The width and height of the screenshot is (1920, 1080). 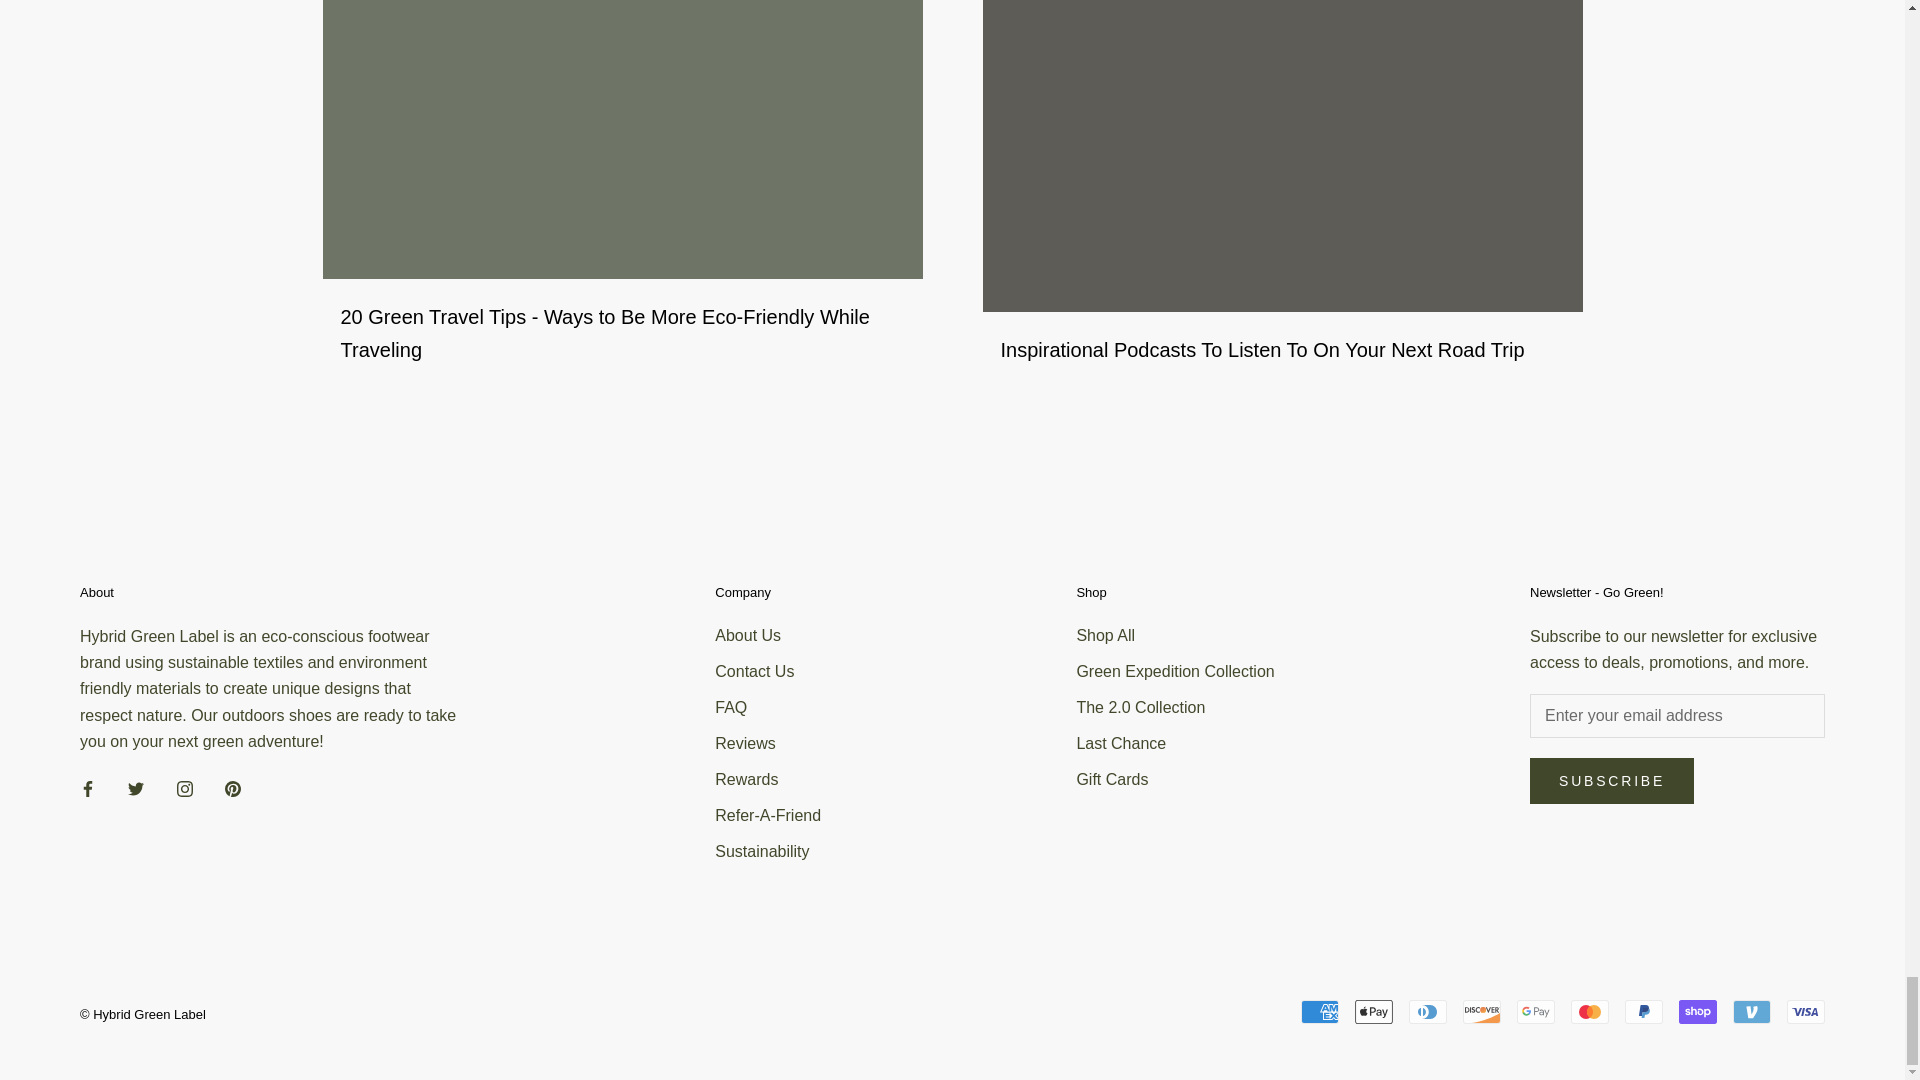 What do you see at coordinates (1320, 1012) in the screenshot?
I see `American Express` at bounding box center [1320, 1012].